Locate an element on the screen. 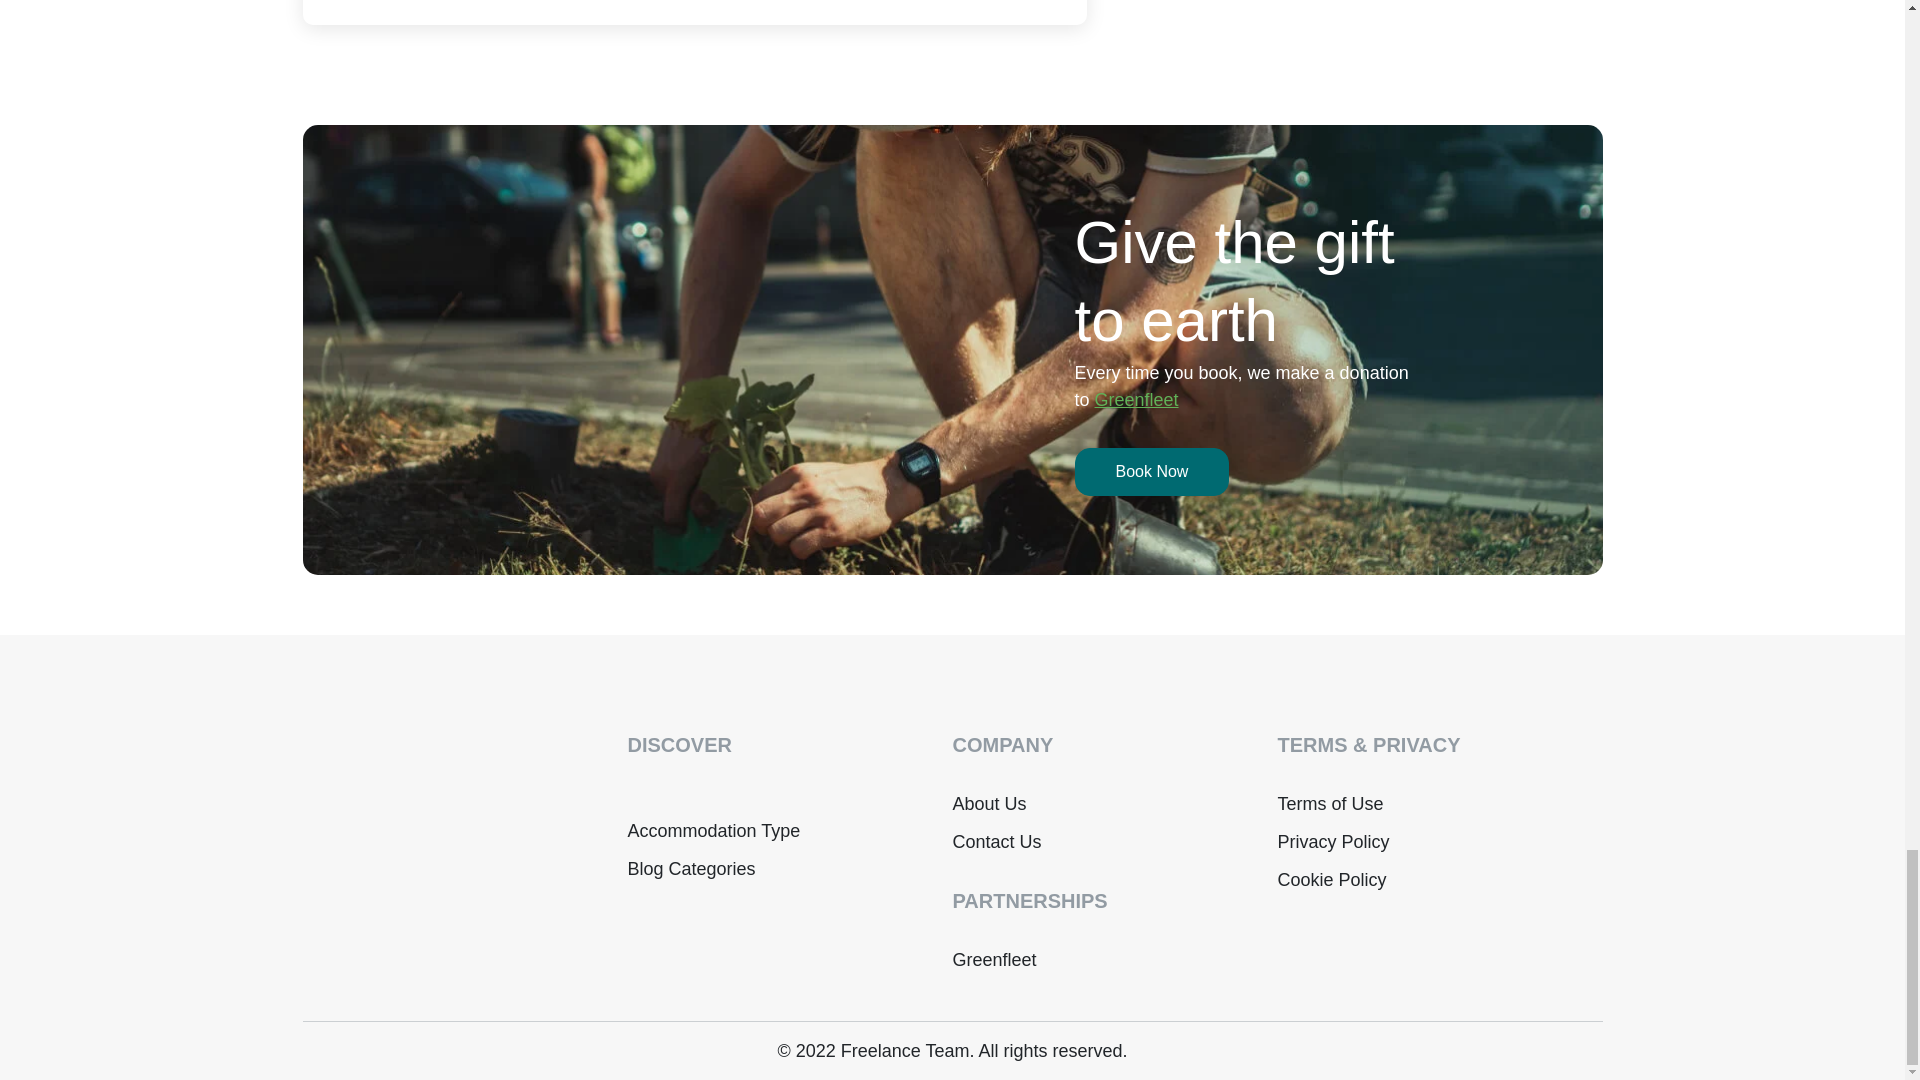 This screenshot has height=1080, width=1920. Accommodation Type is located at coordinates (714, 830).